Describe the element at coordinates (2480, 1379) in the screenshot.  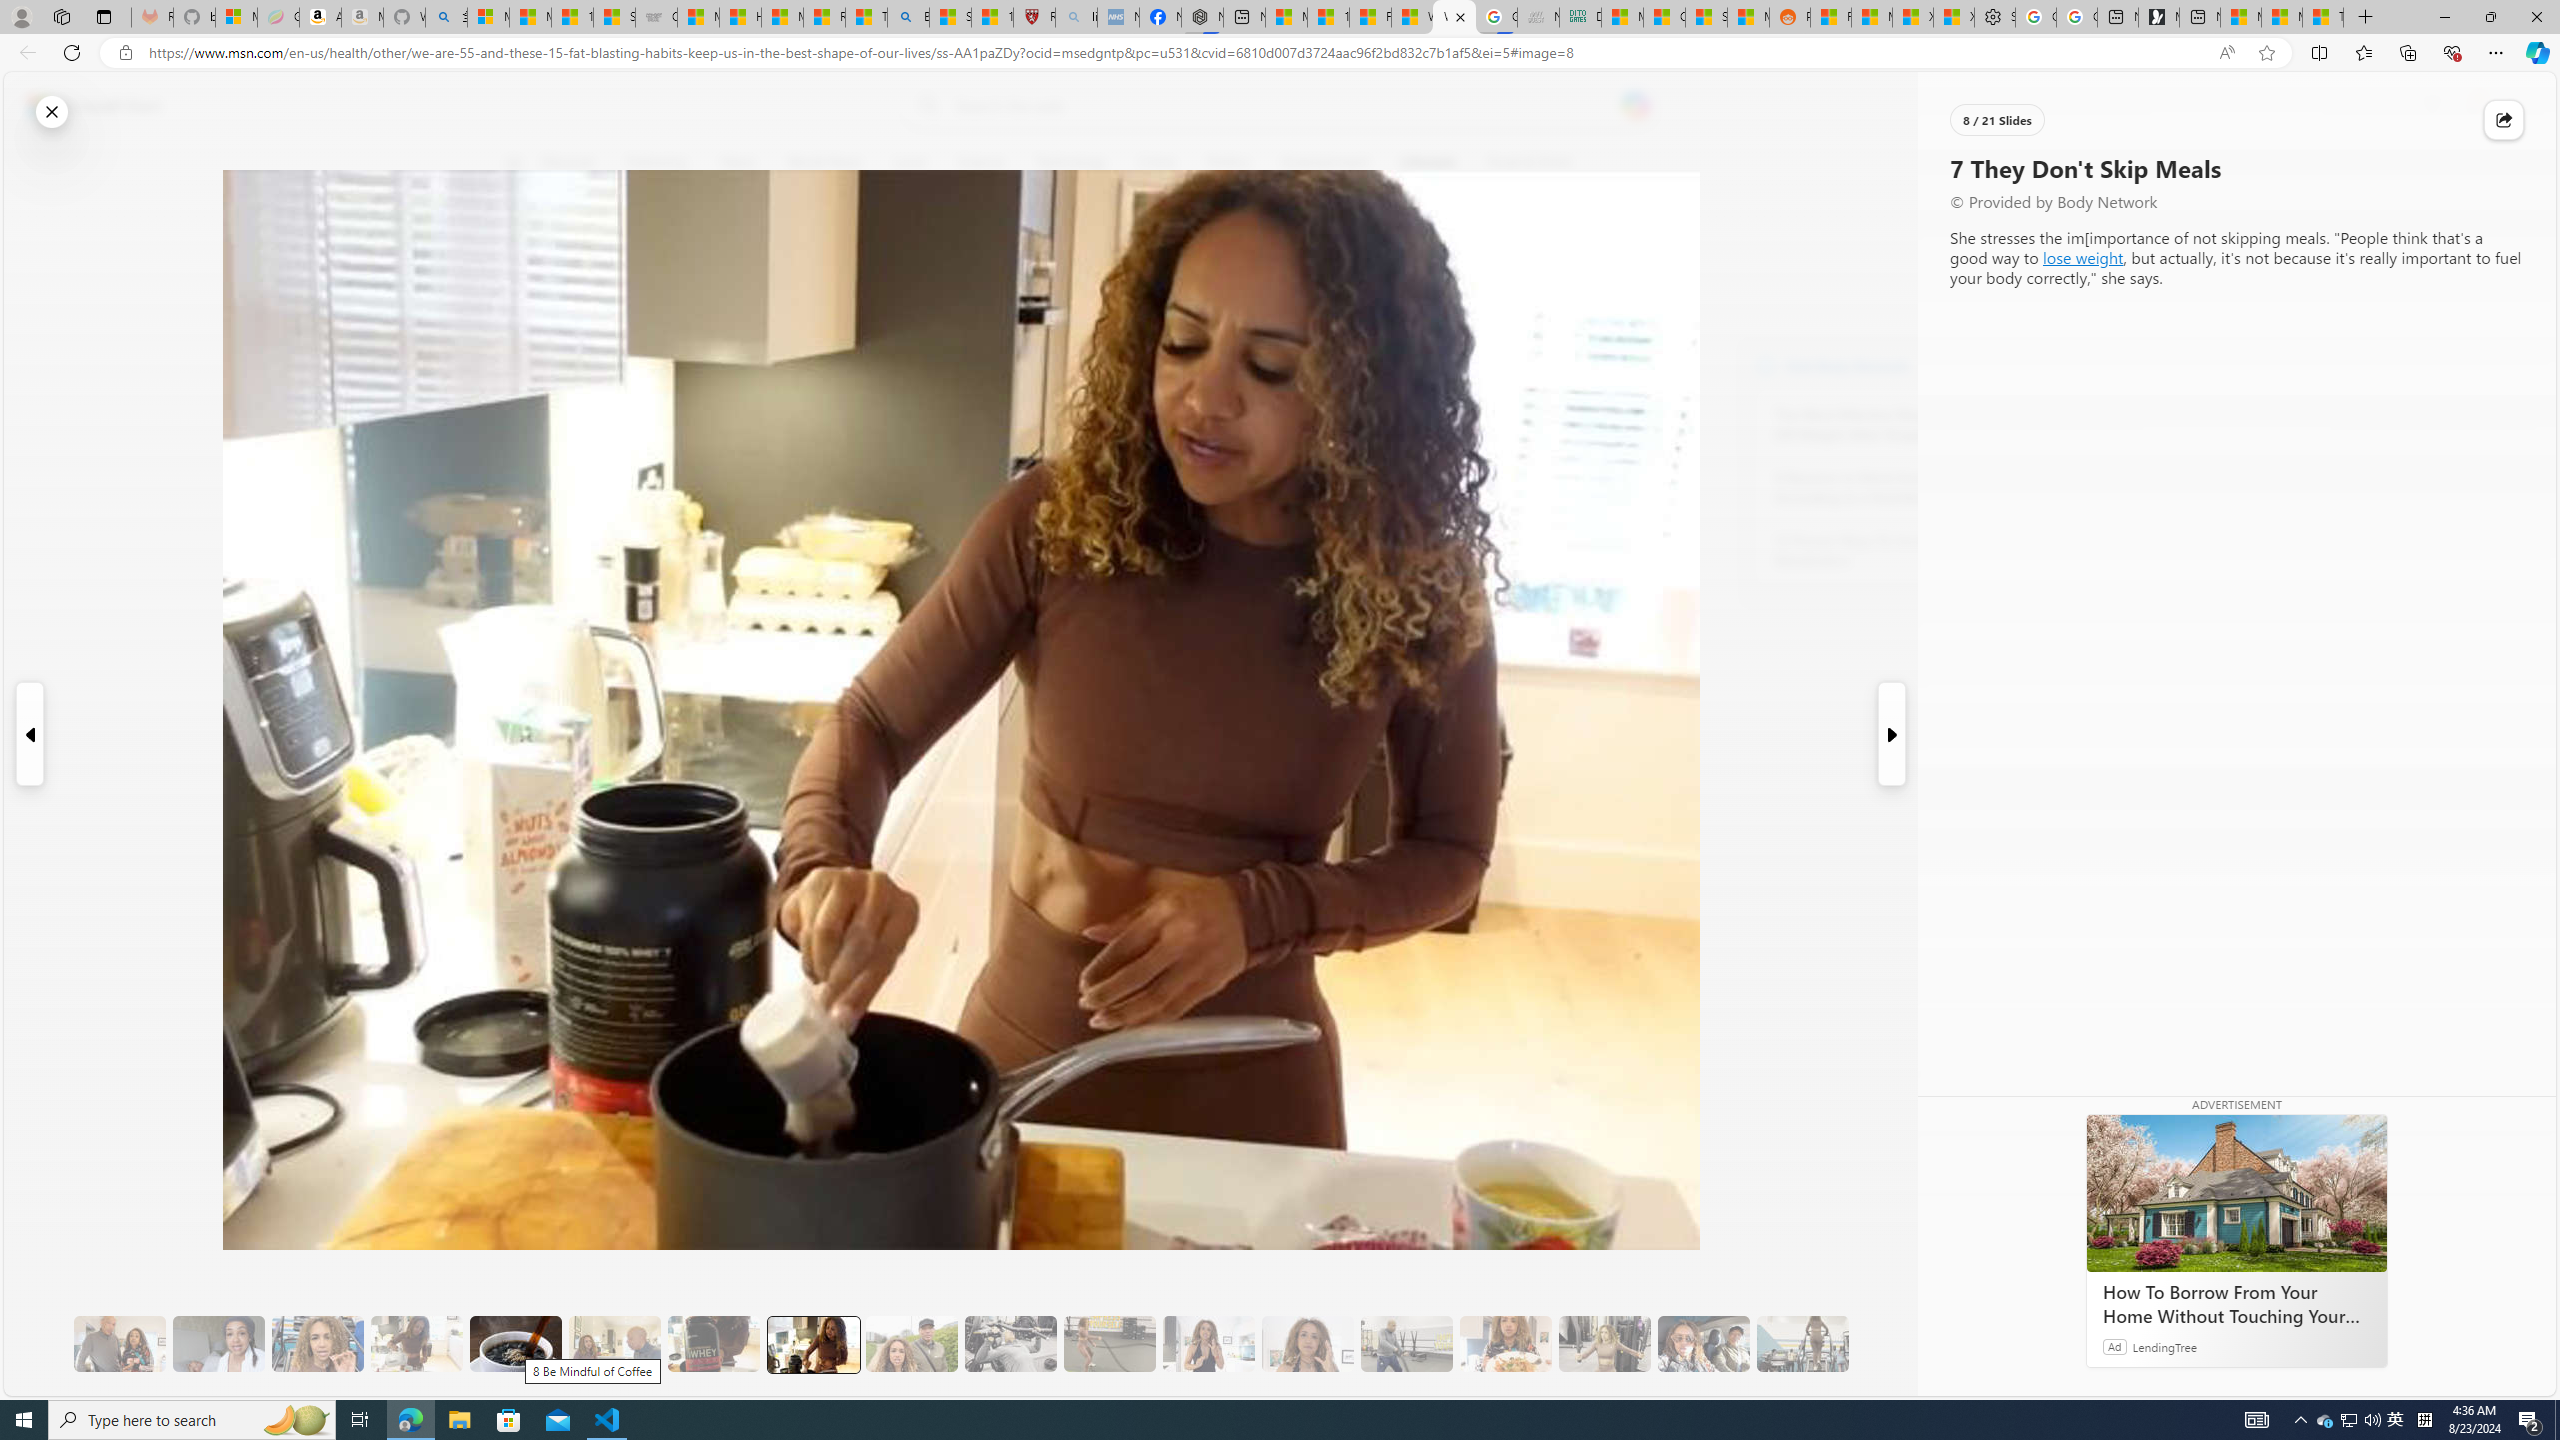
I see `Feedback` at that location.